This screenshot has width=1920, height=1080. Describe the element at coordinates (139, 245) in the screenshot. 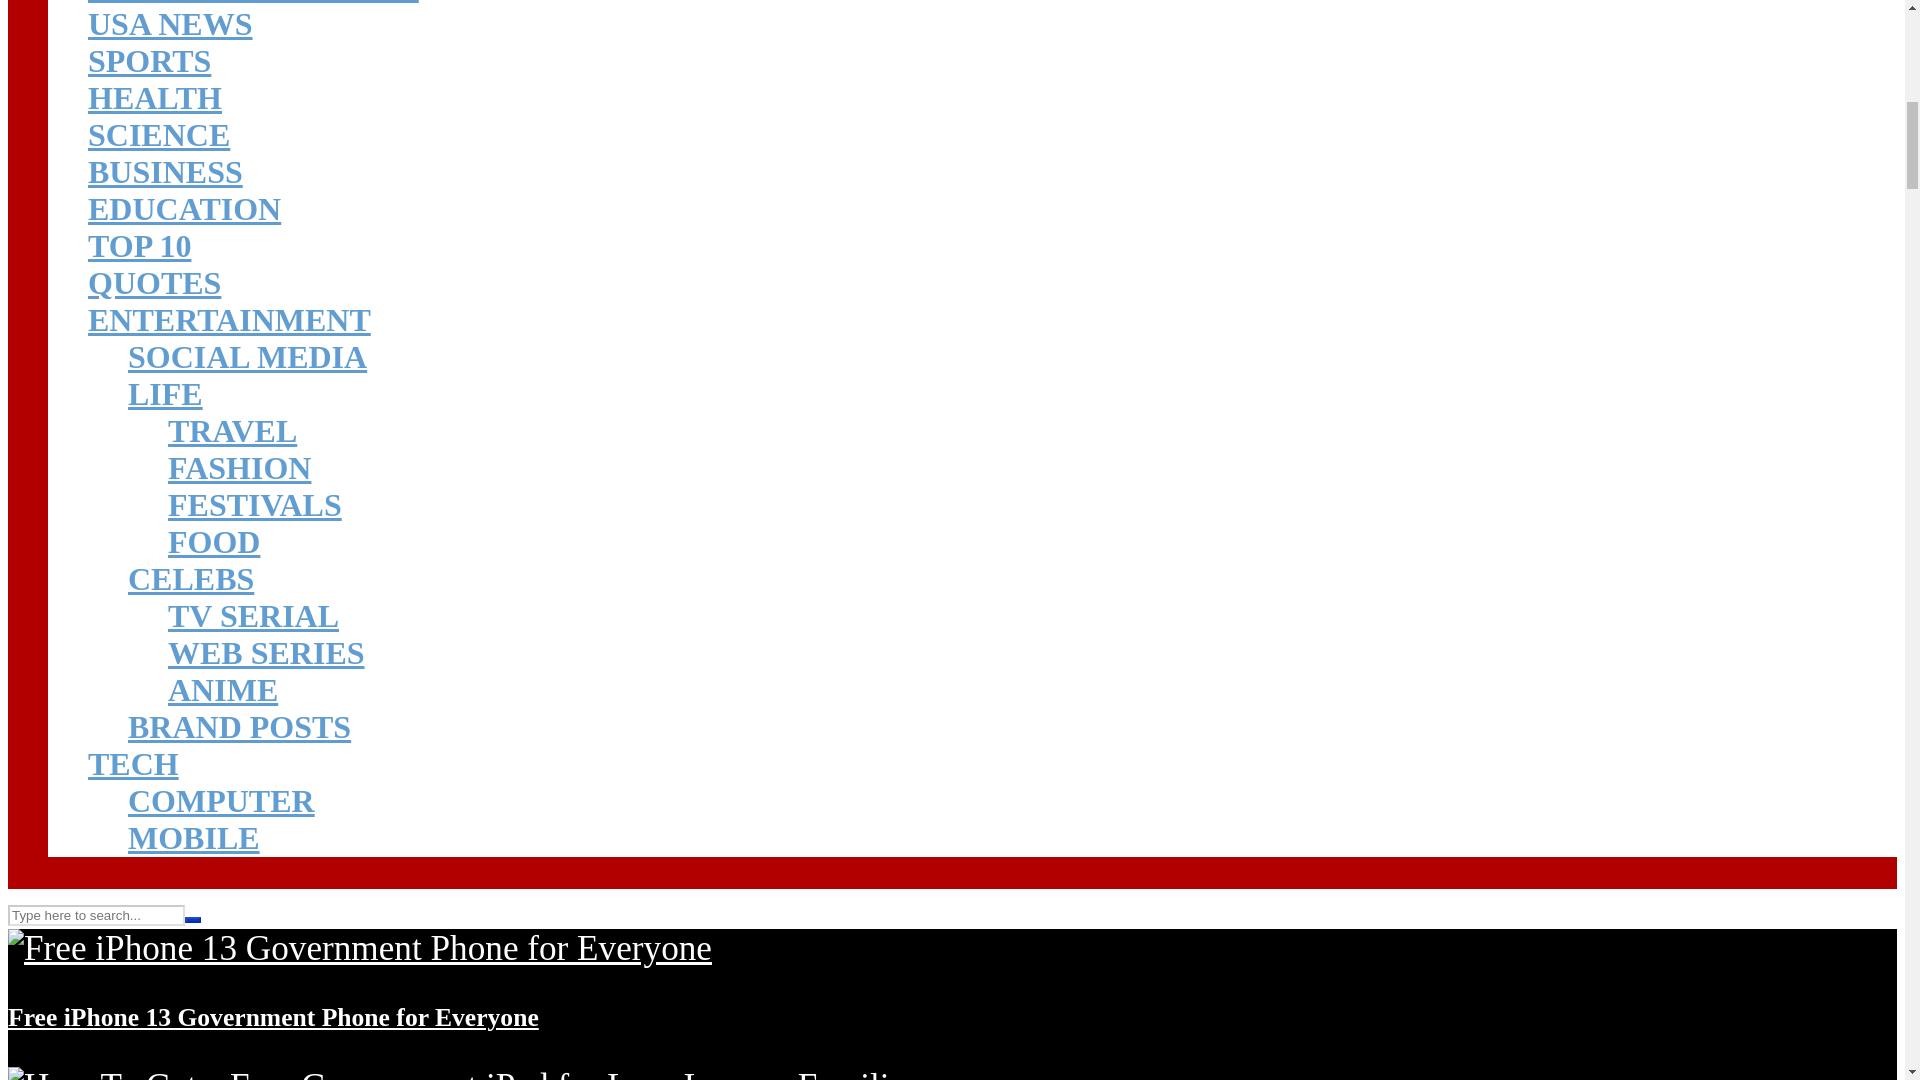

I see `TOP 10` at that location.